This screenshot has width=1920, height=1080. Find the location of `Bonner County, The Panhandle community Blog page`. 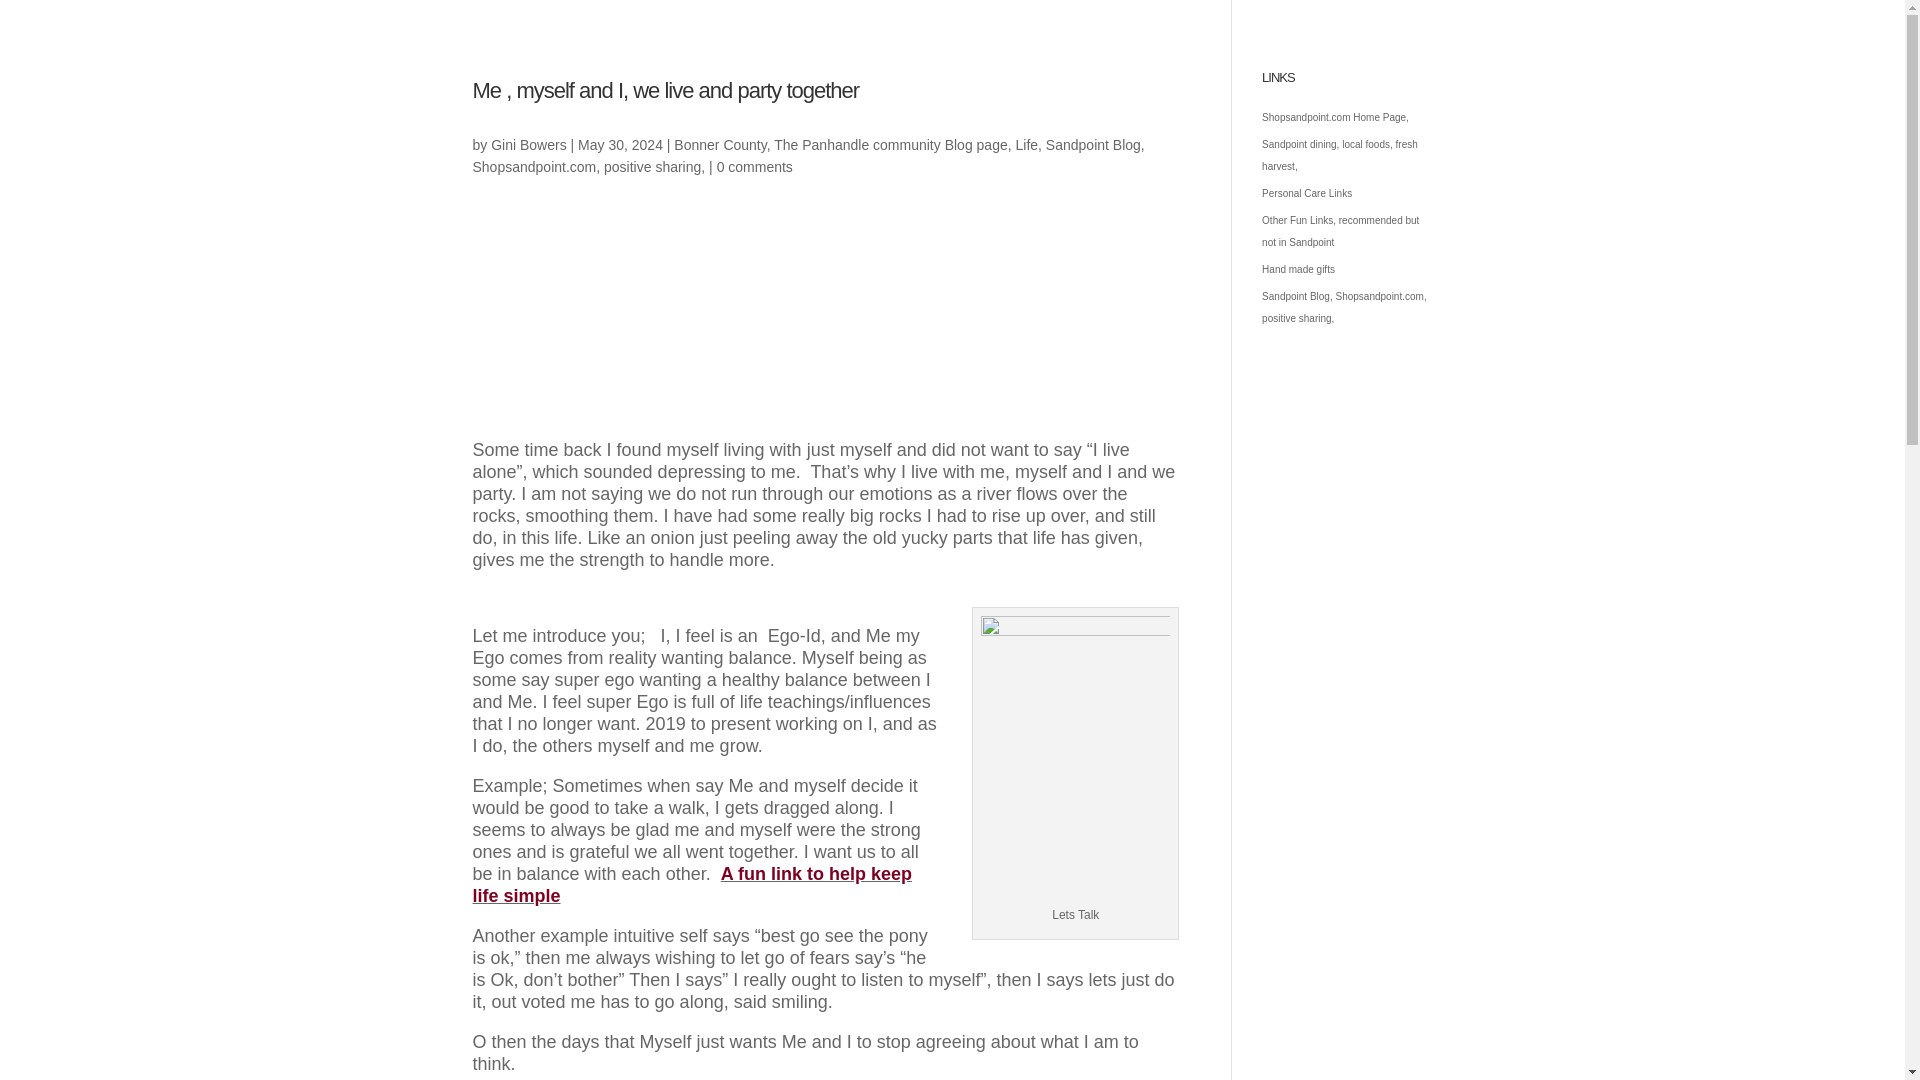

Bonner County, The Panhandle community Blog page is located at coordinates (840, 145).